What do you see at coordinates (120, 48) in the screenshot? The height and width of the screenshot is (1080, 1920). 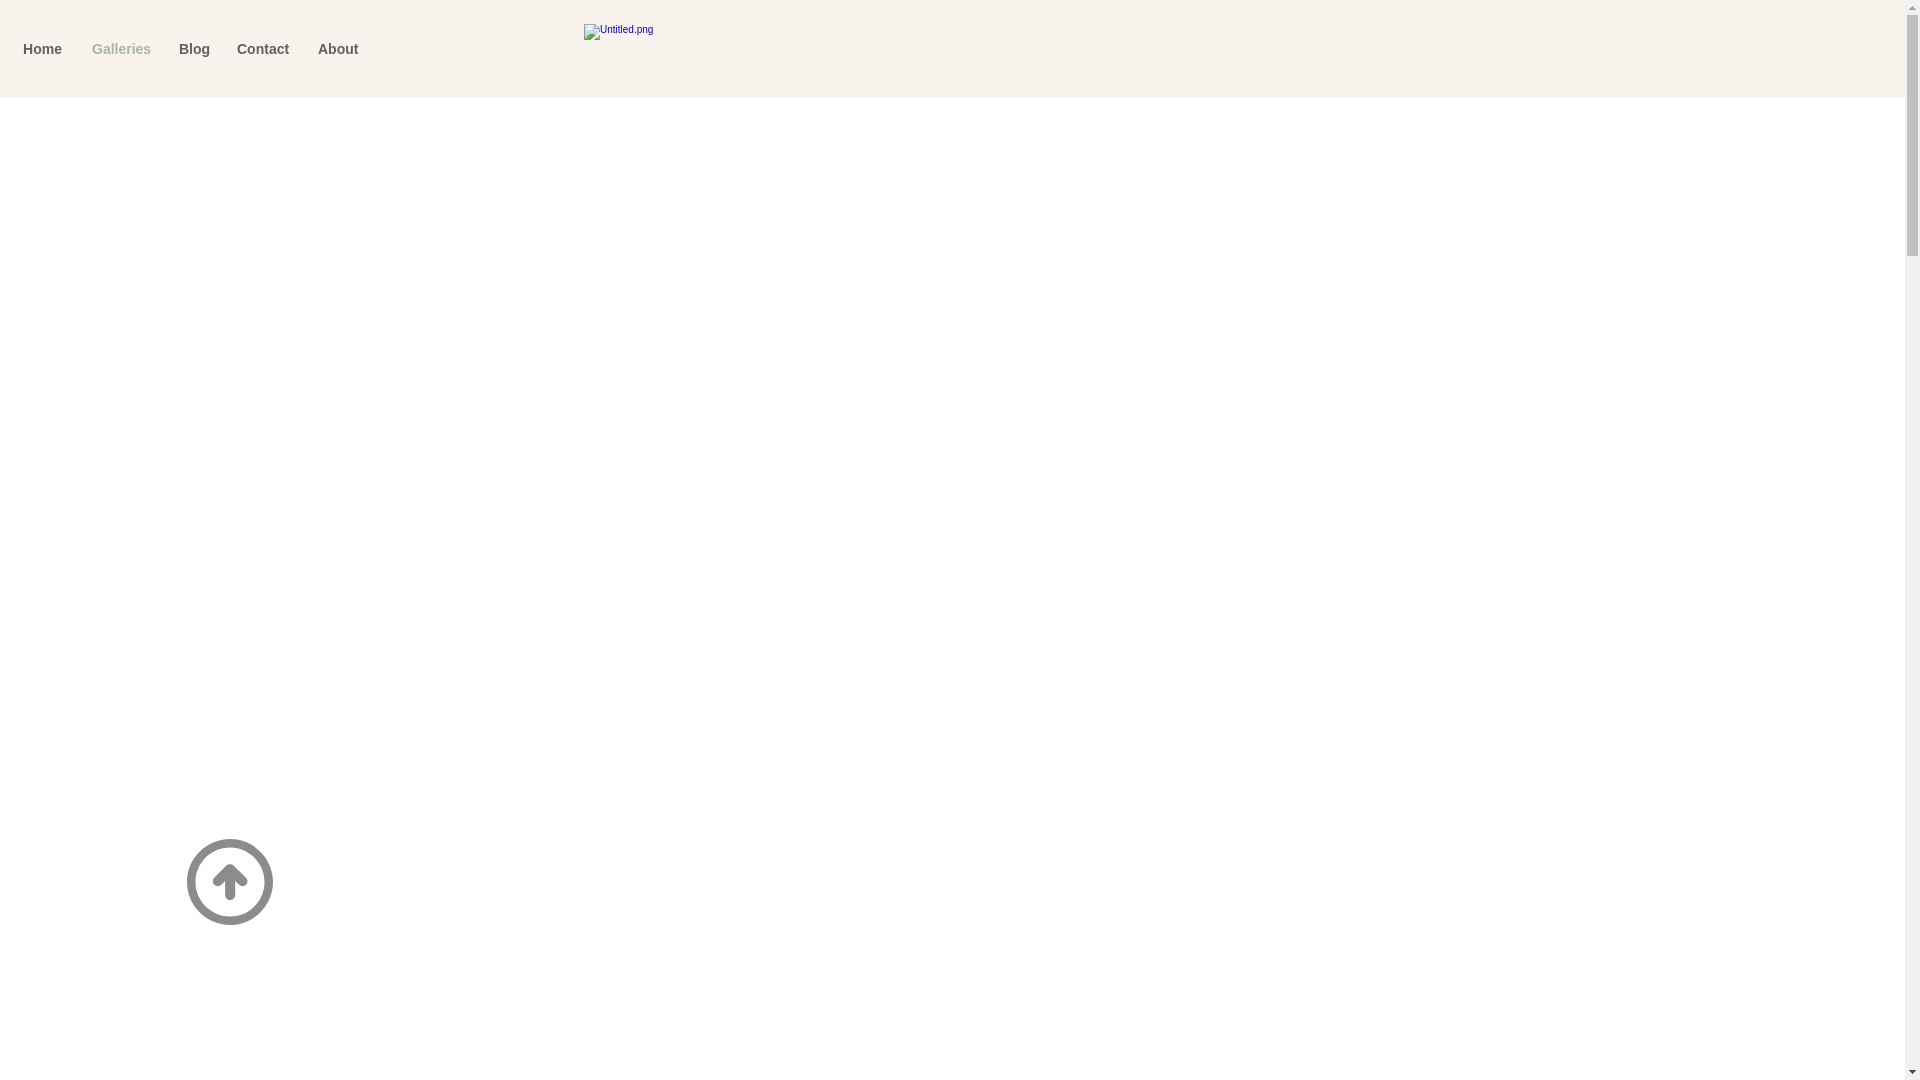 I see `Galleries` at bounding box center [120, 48].